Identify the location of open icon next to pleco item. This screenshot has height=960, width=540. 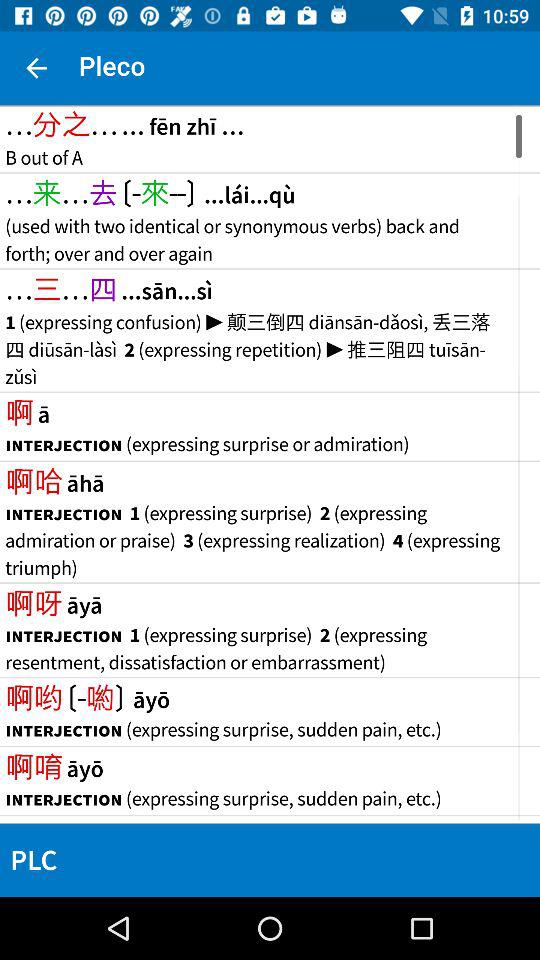
(36, 68).